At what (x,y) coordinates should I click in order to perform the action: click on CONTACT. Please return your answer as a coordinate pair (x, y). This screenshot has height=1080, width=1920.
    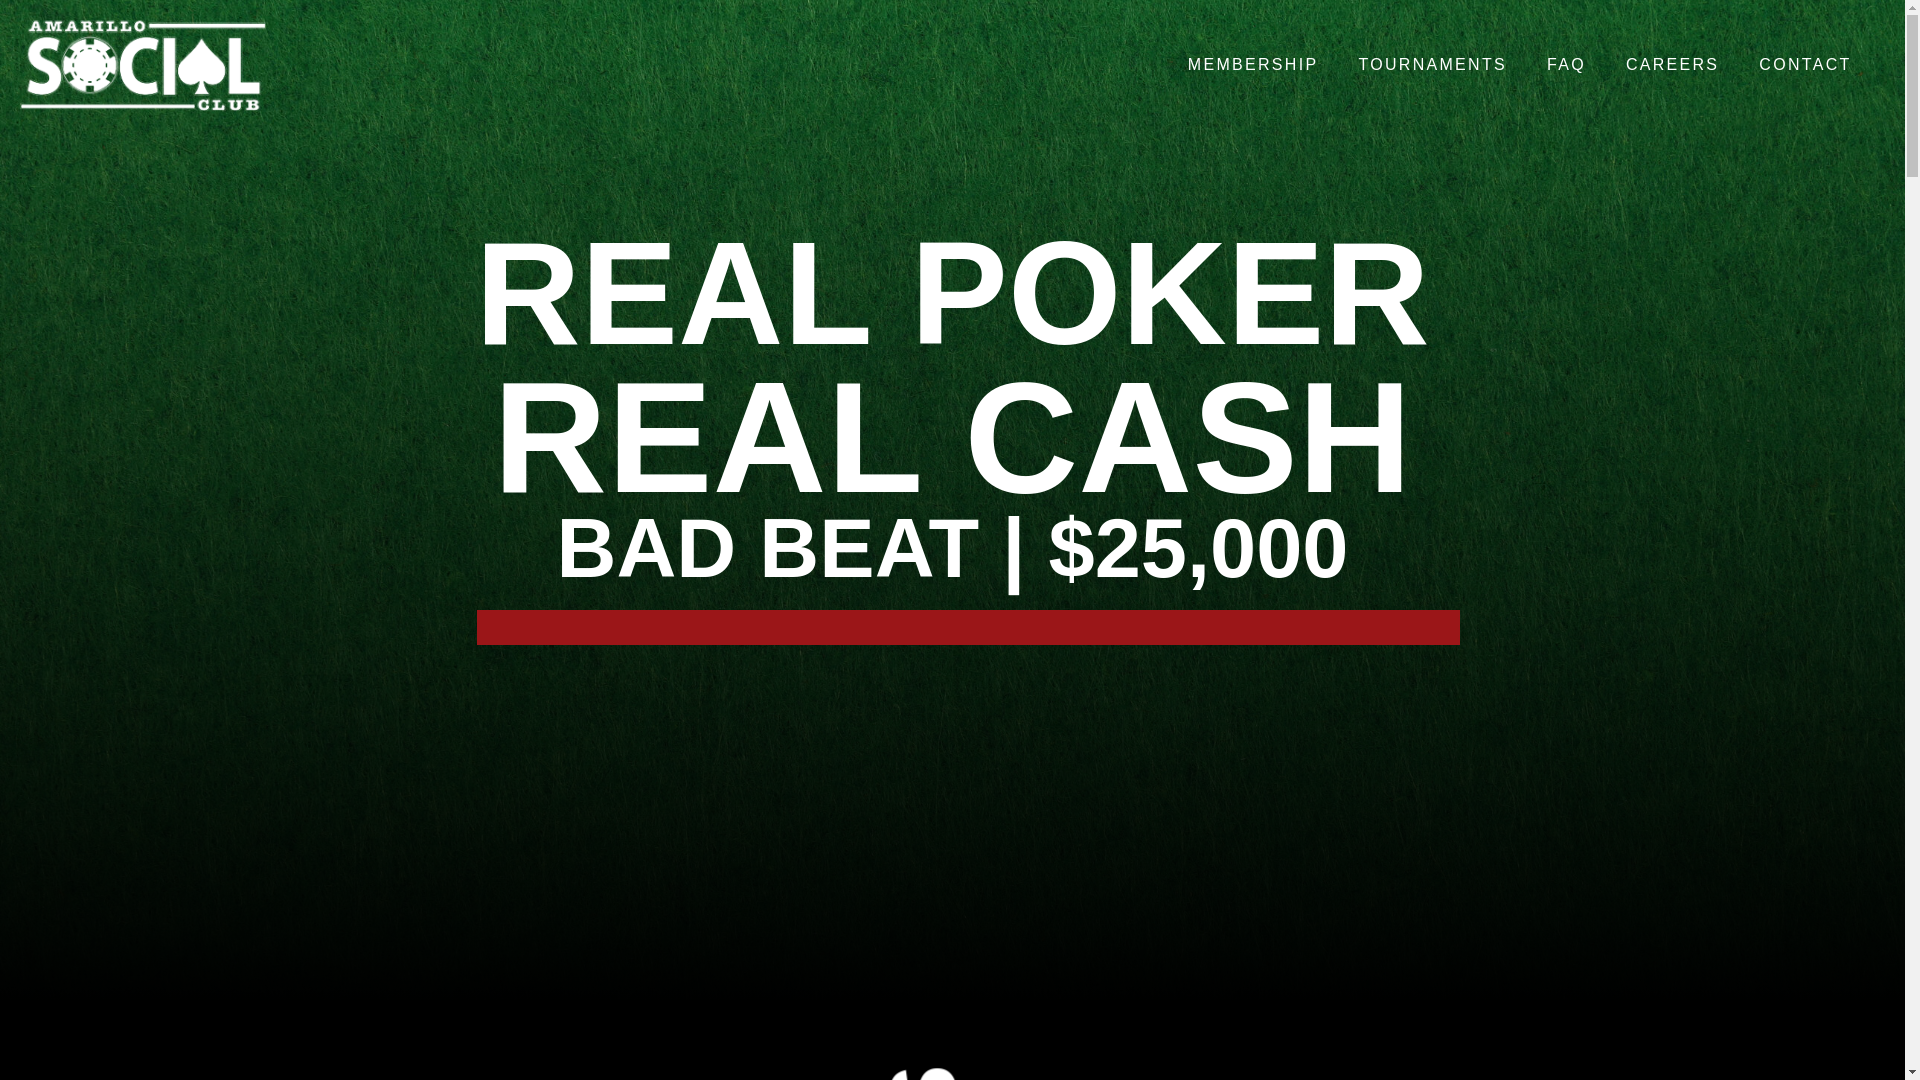
    Looking at the image, I should click on (1804, 64).